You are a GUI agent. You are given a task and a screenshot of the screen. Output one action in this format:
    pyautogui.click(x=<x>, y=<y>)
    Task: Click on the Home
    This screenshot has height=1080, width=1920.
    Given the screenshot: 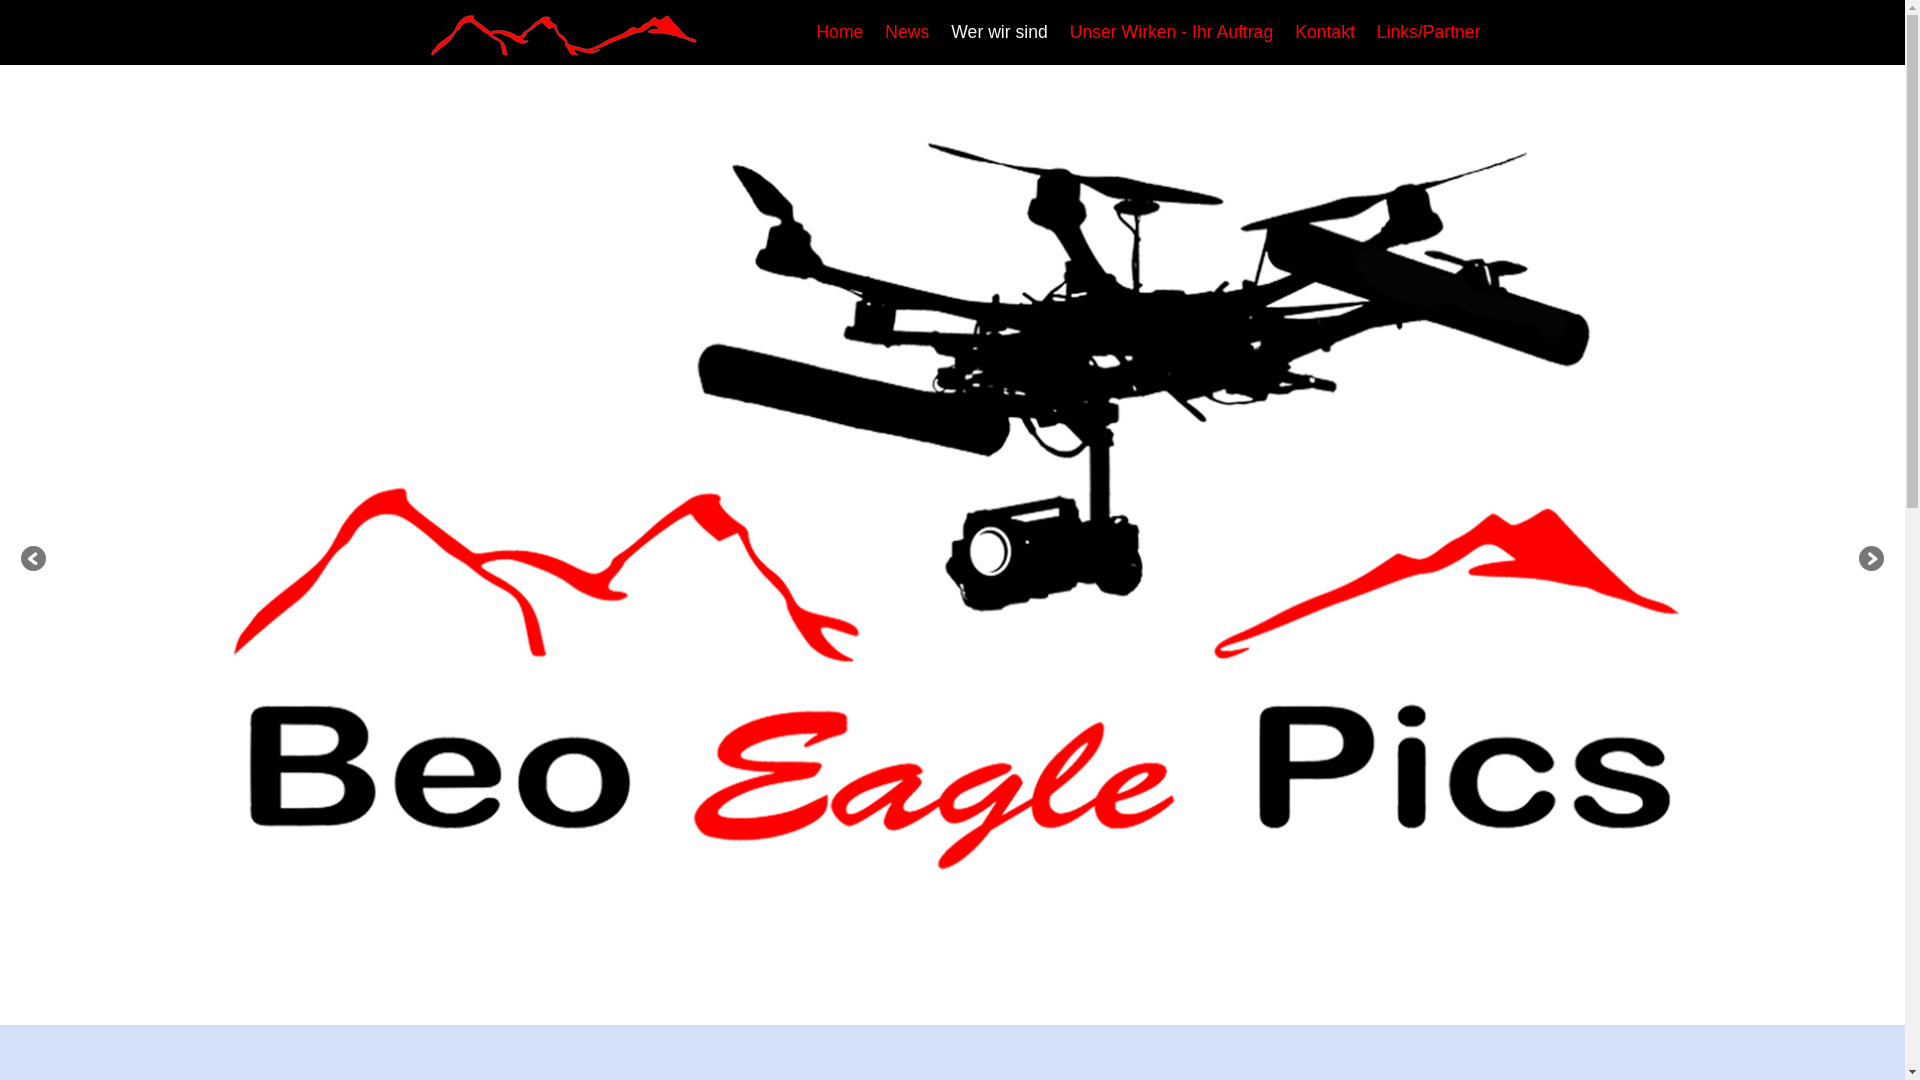 What is the action you would take?
    pyautogui.click(x=840, y=32)
    